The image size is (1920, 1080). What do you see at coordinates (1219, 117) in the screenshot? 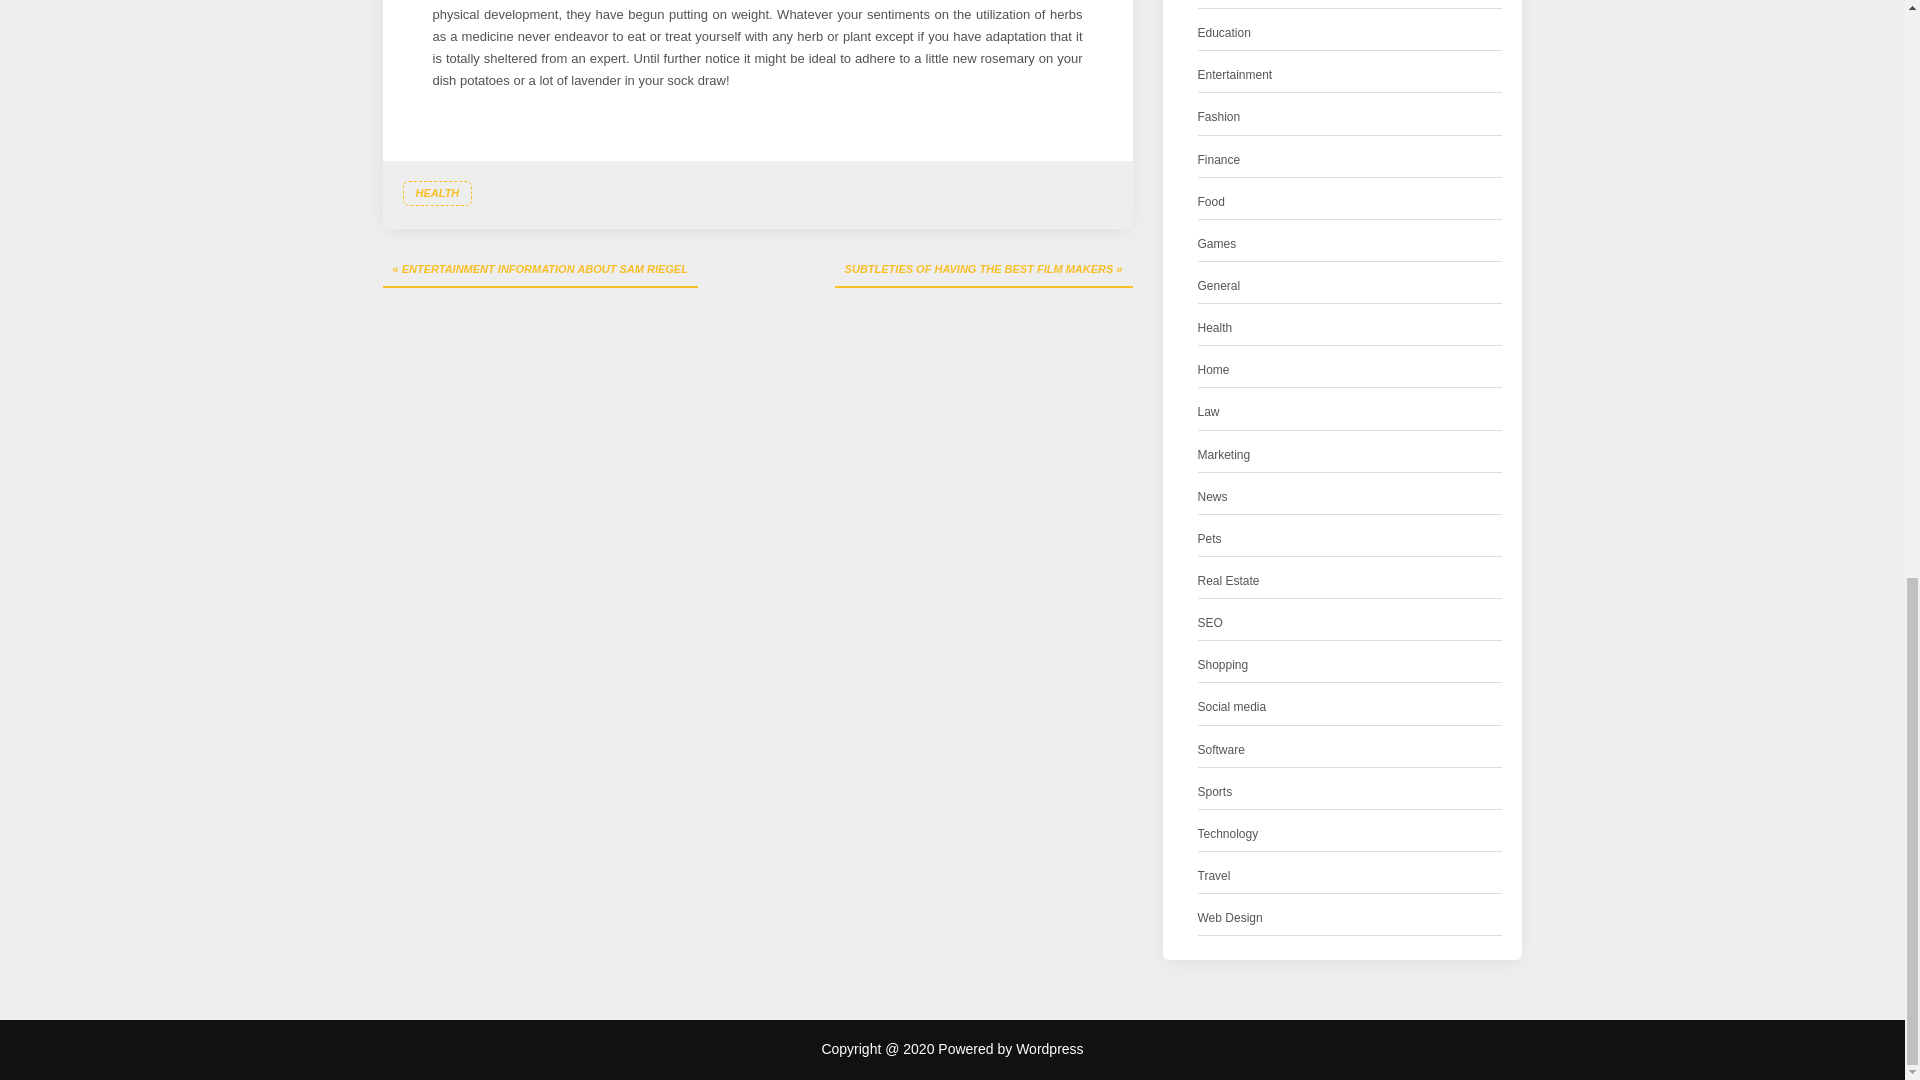
I see `Fashion` at bounding box center [1219, 117].